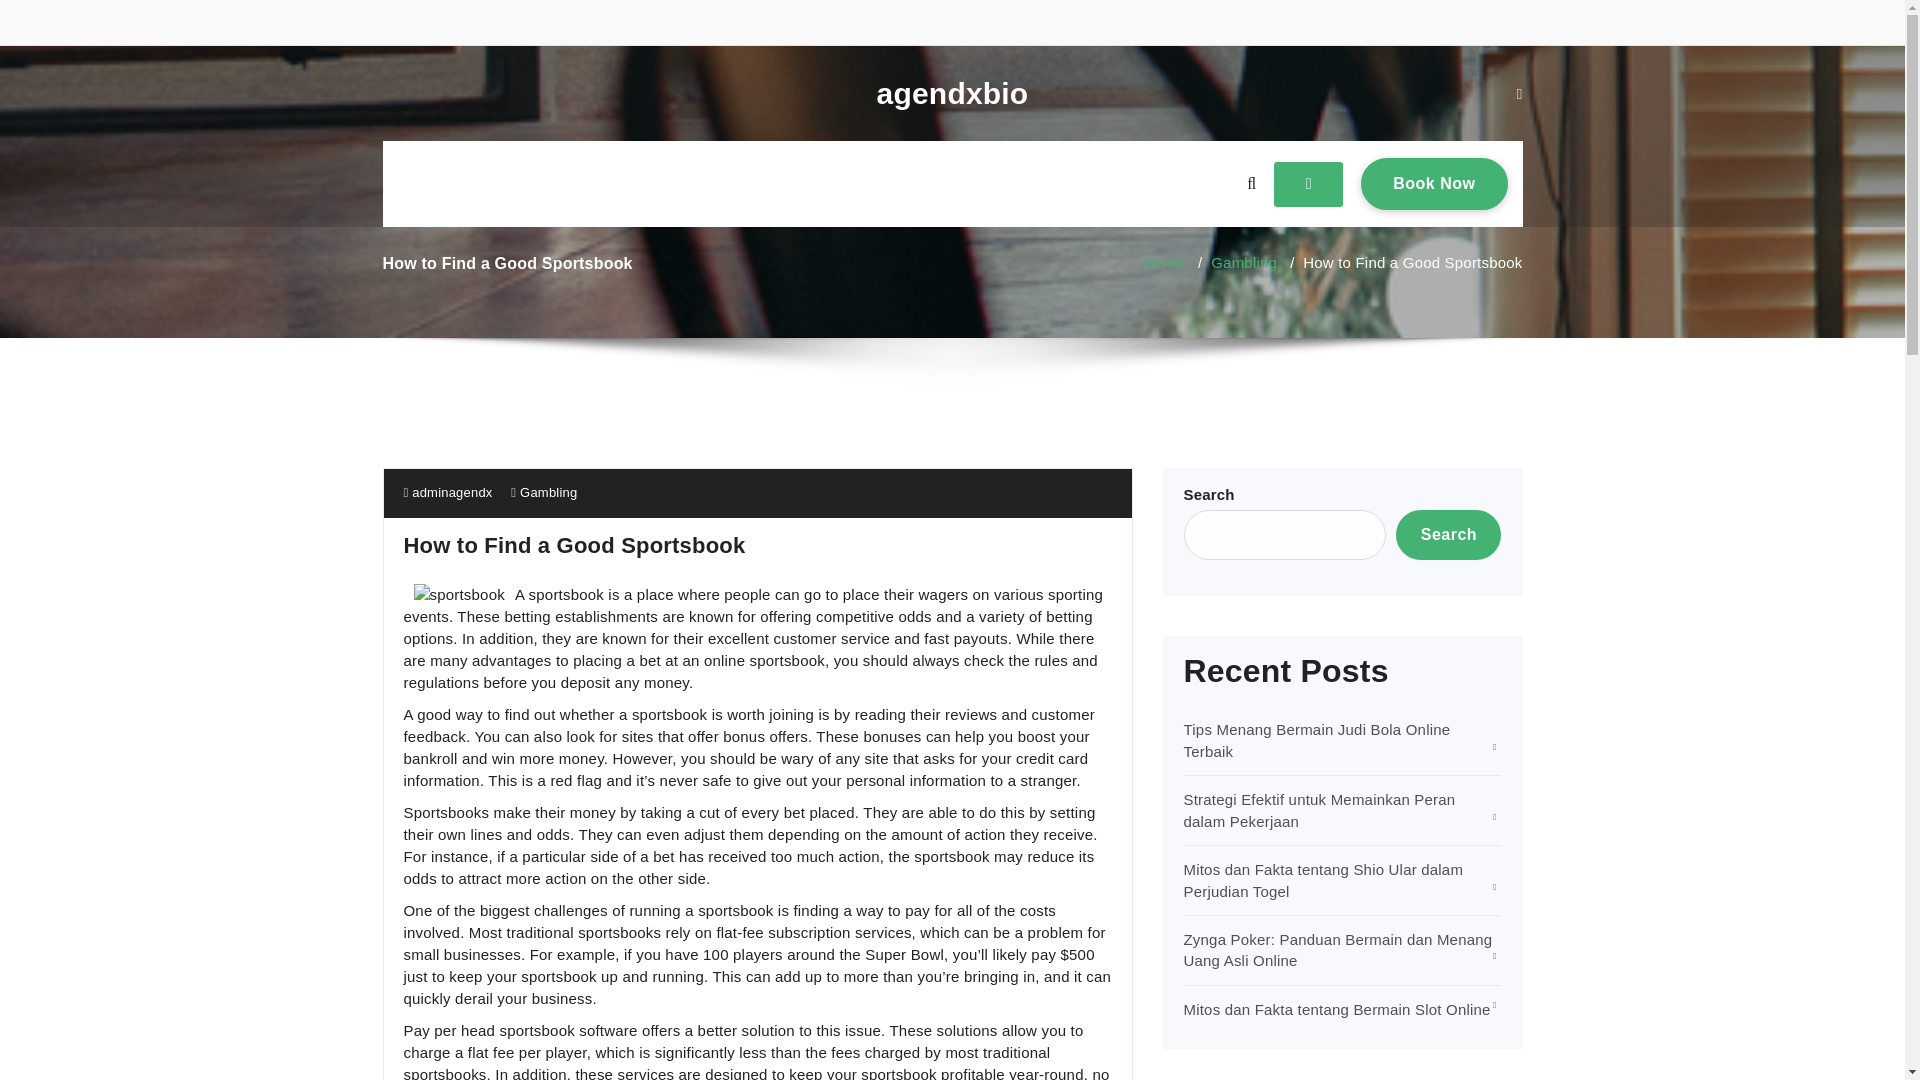 This screenshot has width=1920, height=1080. What do you see at coordinates (1244, 262) in the screenshot?
I see `Gambling` at bounding box center [1244, 262].